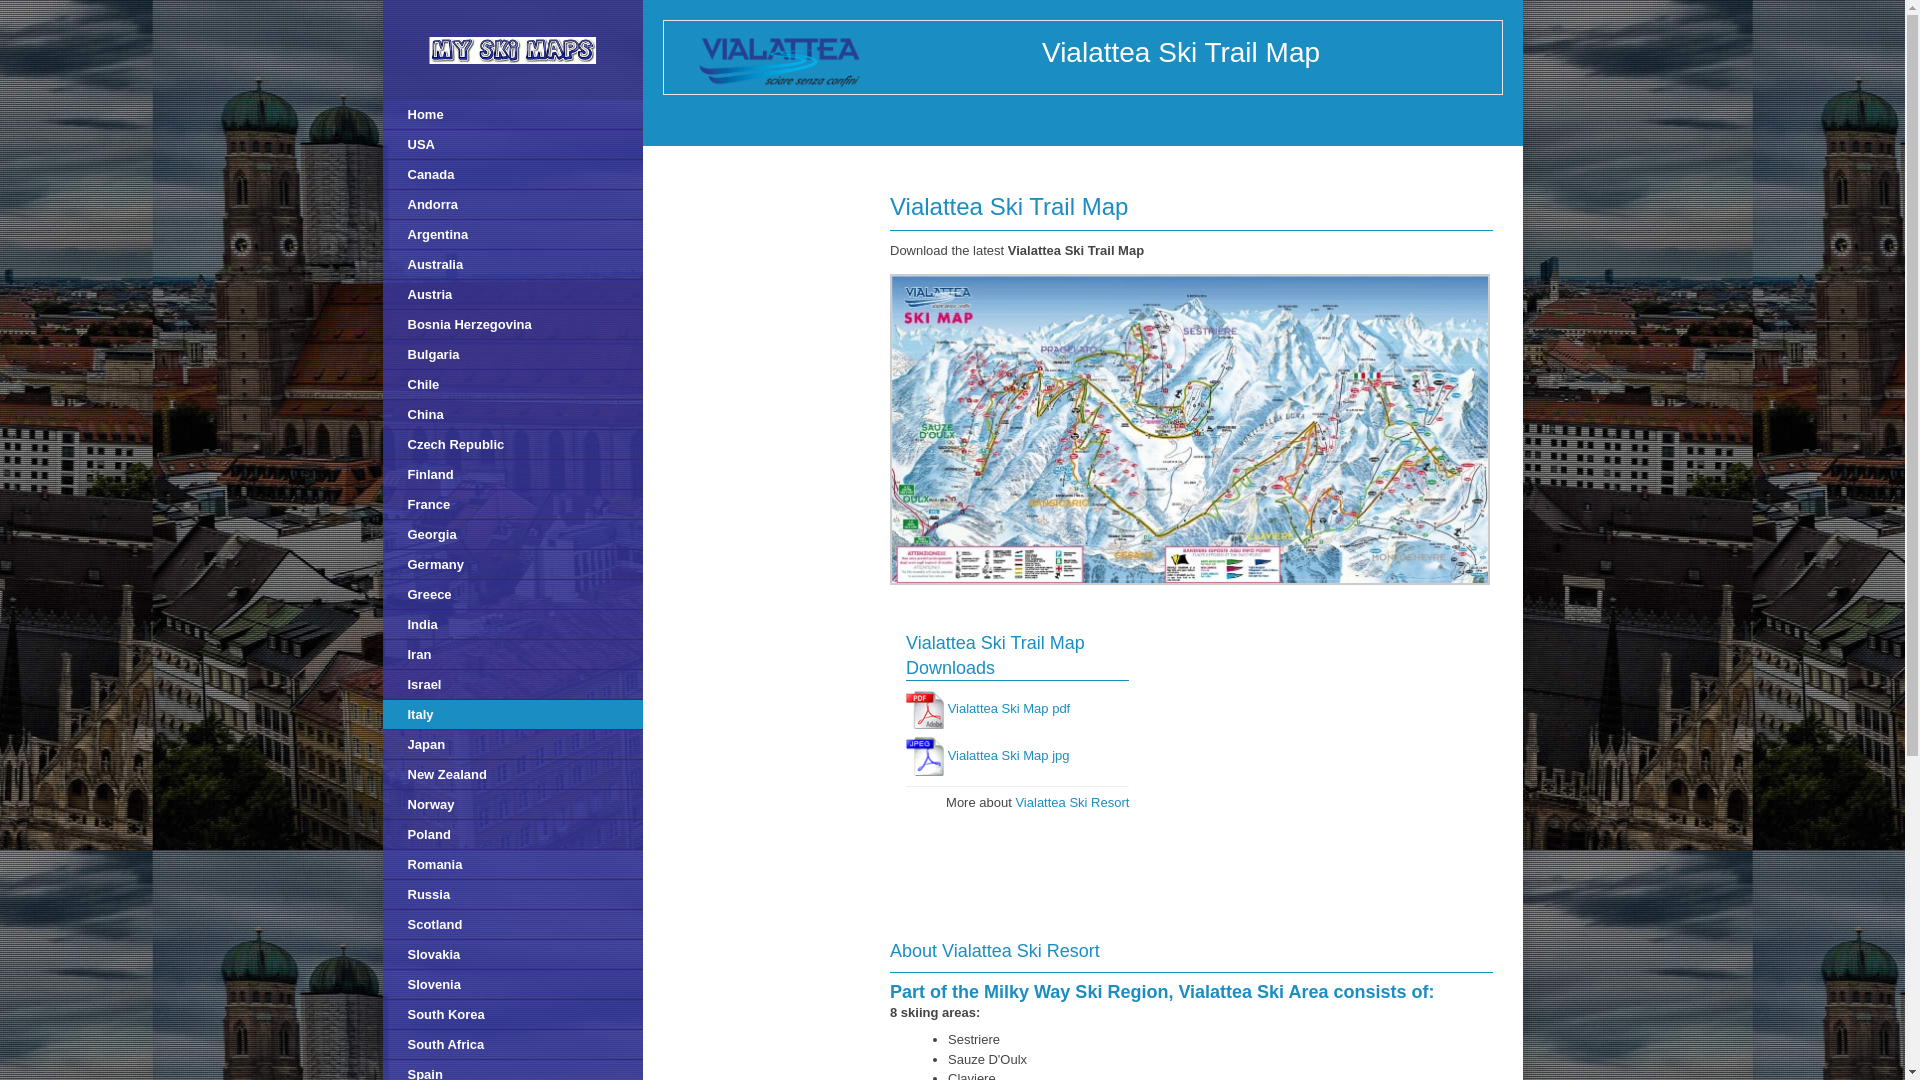 The image size is (1920, 1080). Describe the element at coordinates (512, 144) in the screenshot. I see `USA` at that location.